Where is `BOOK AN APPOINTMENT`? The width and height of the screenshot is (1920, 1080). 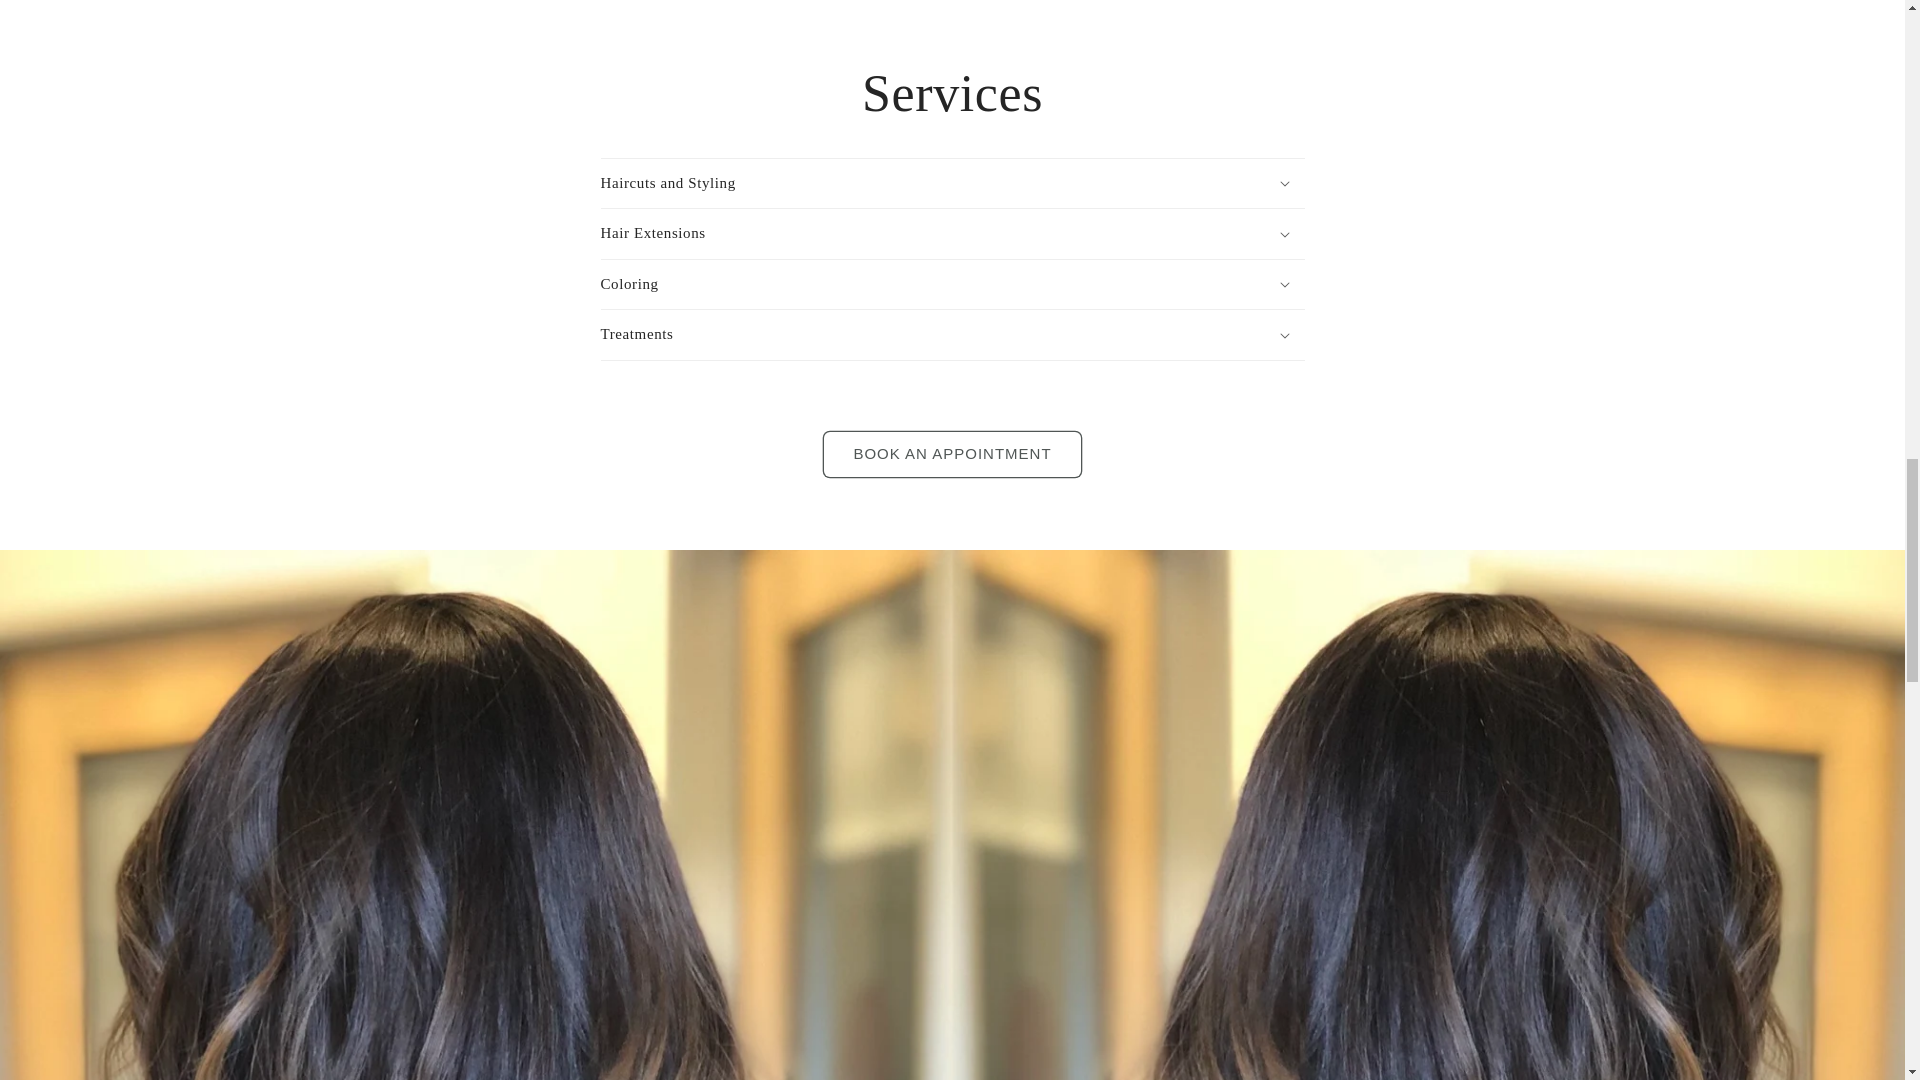
BOOK AN APPOINTMENT is located at coordinates (952, 454).